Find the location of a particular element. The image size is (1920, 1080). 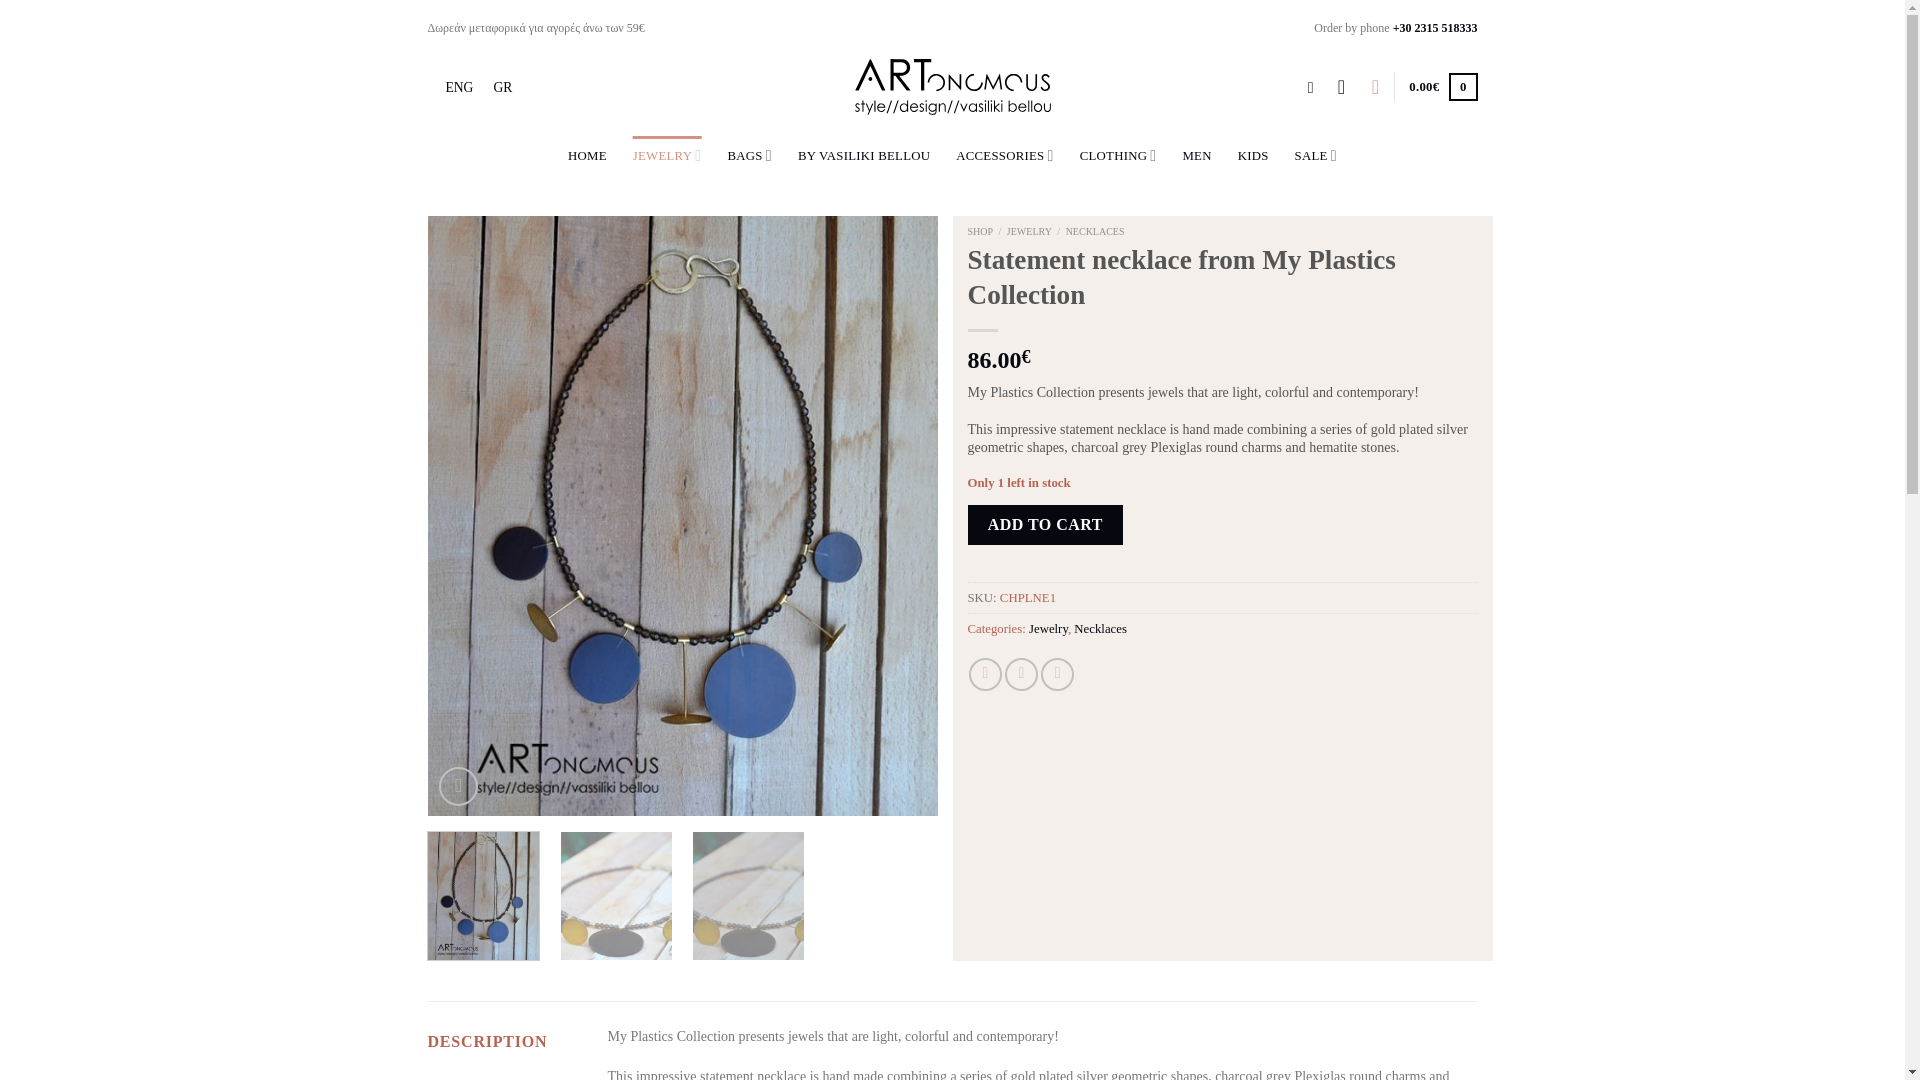

HOME is located at coordinates (587, 156).